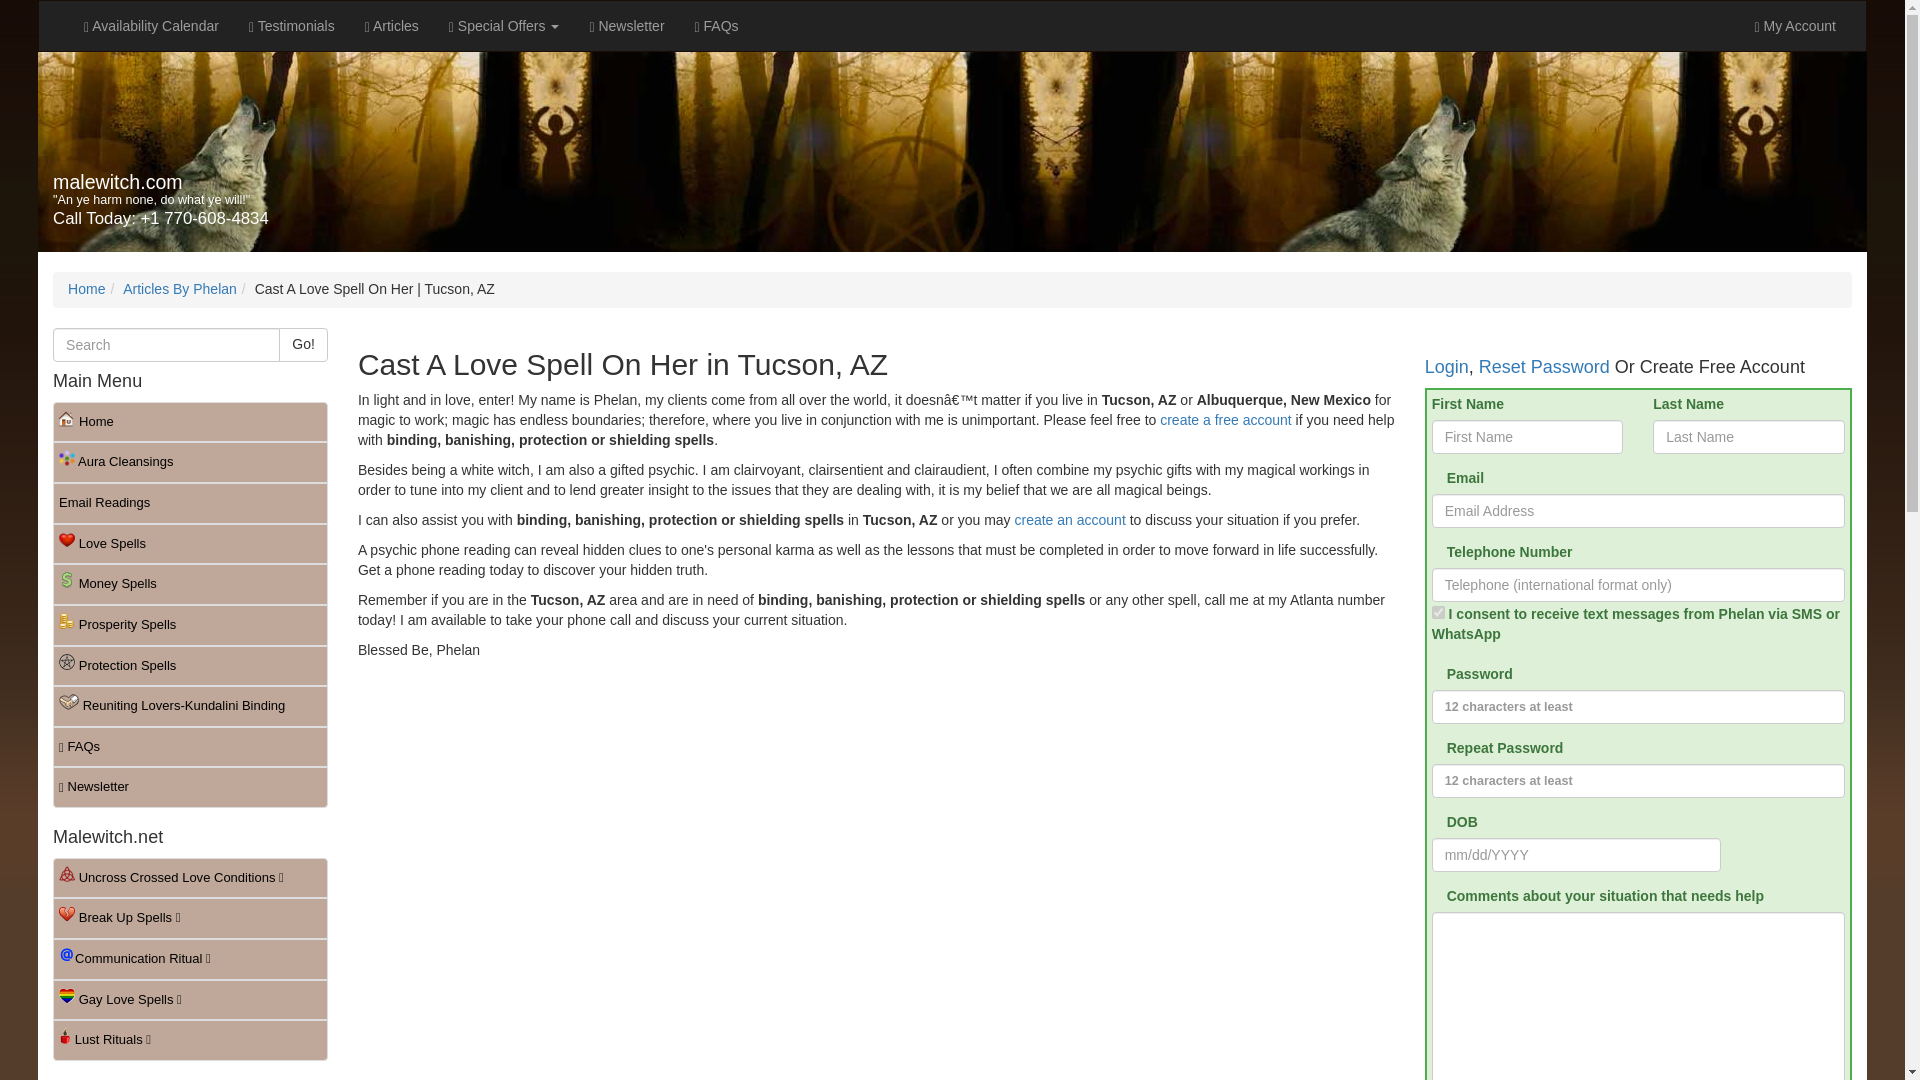 The height and width of the screenshot is (1080, 1920). Describe the element at coordinates (86, 288) in the screenshot. I see `home` at that location.